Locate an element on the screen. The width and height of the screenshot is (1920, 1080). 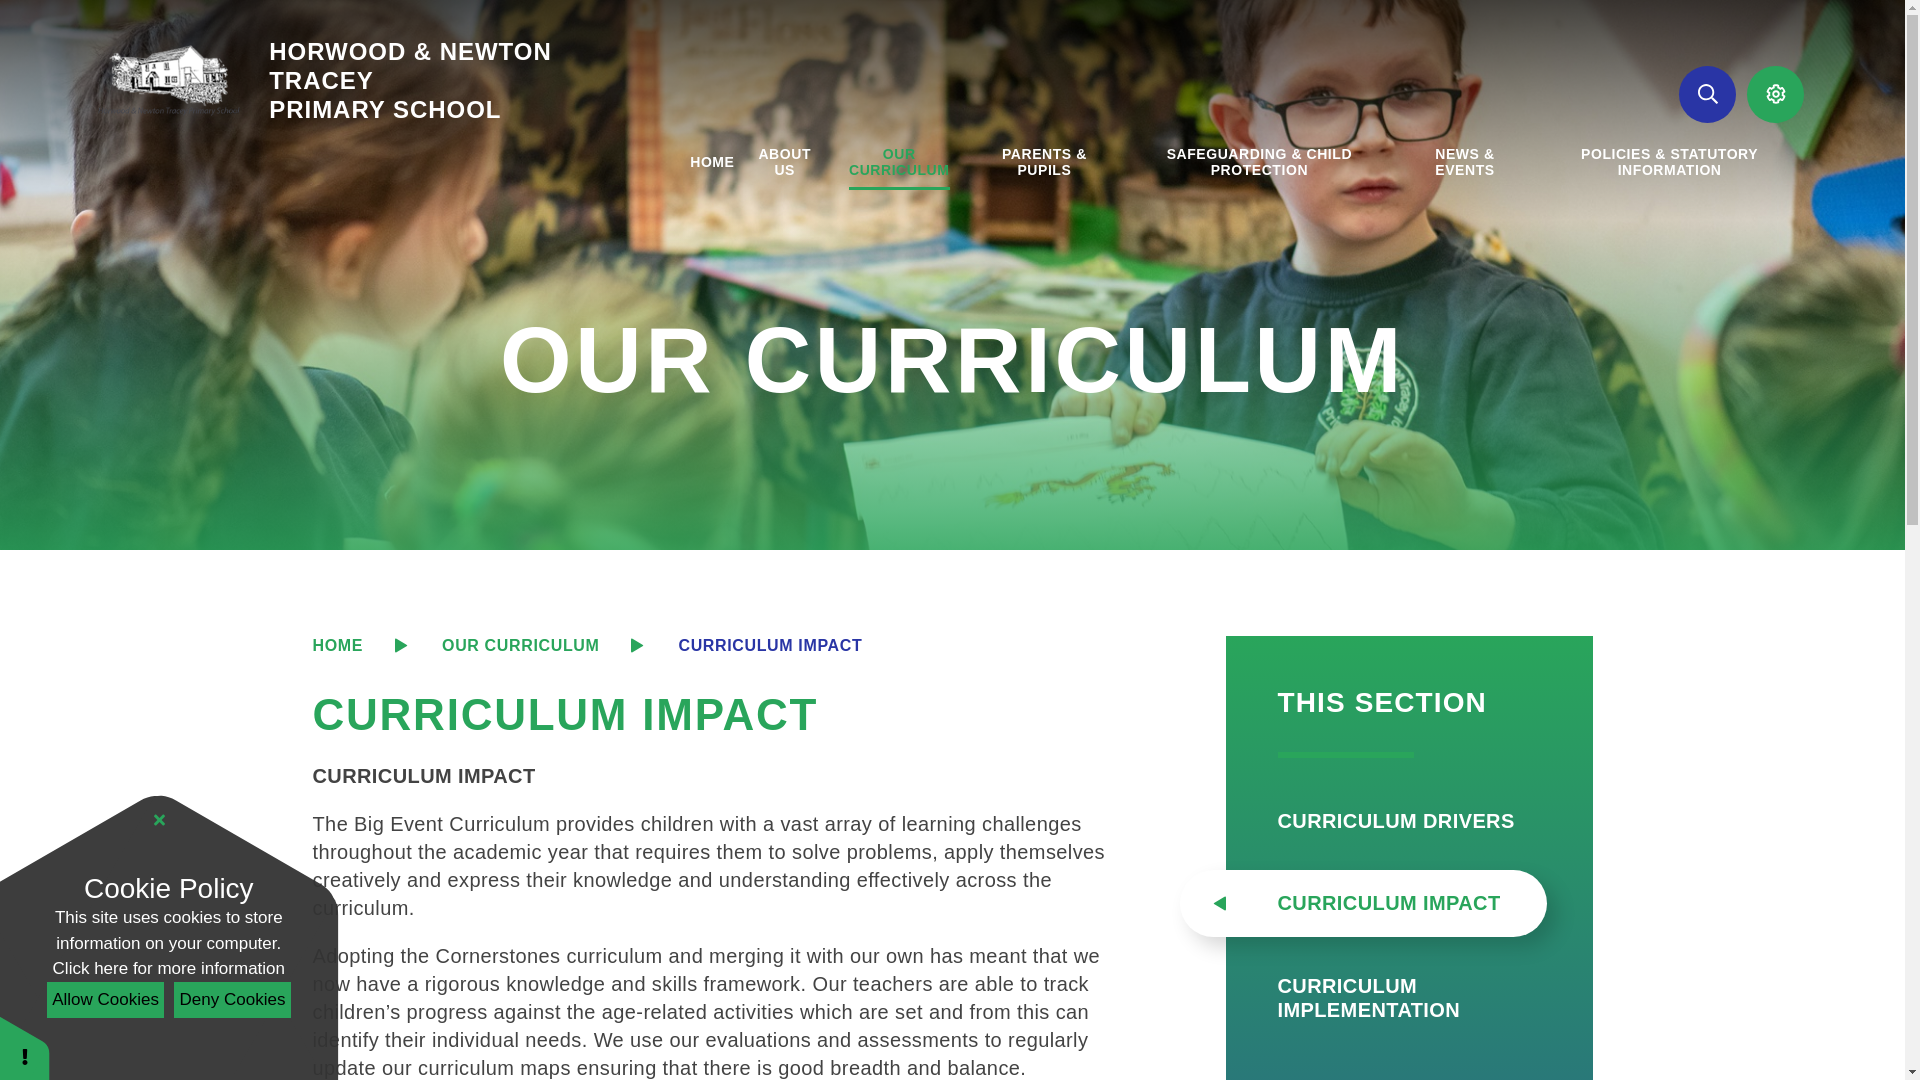
ABOUT US is located at coordinates (784, 162).